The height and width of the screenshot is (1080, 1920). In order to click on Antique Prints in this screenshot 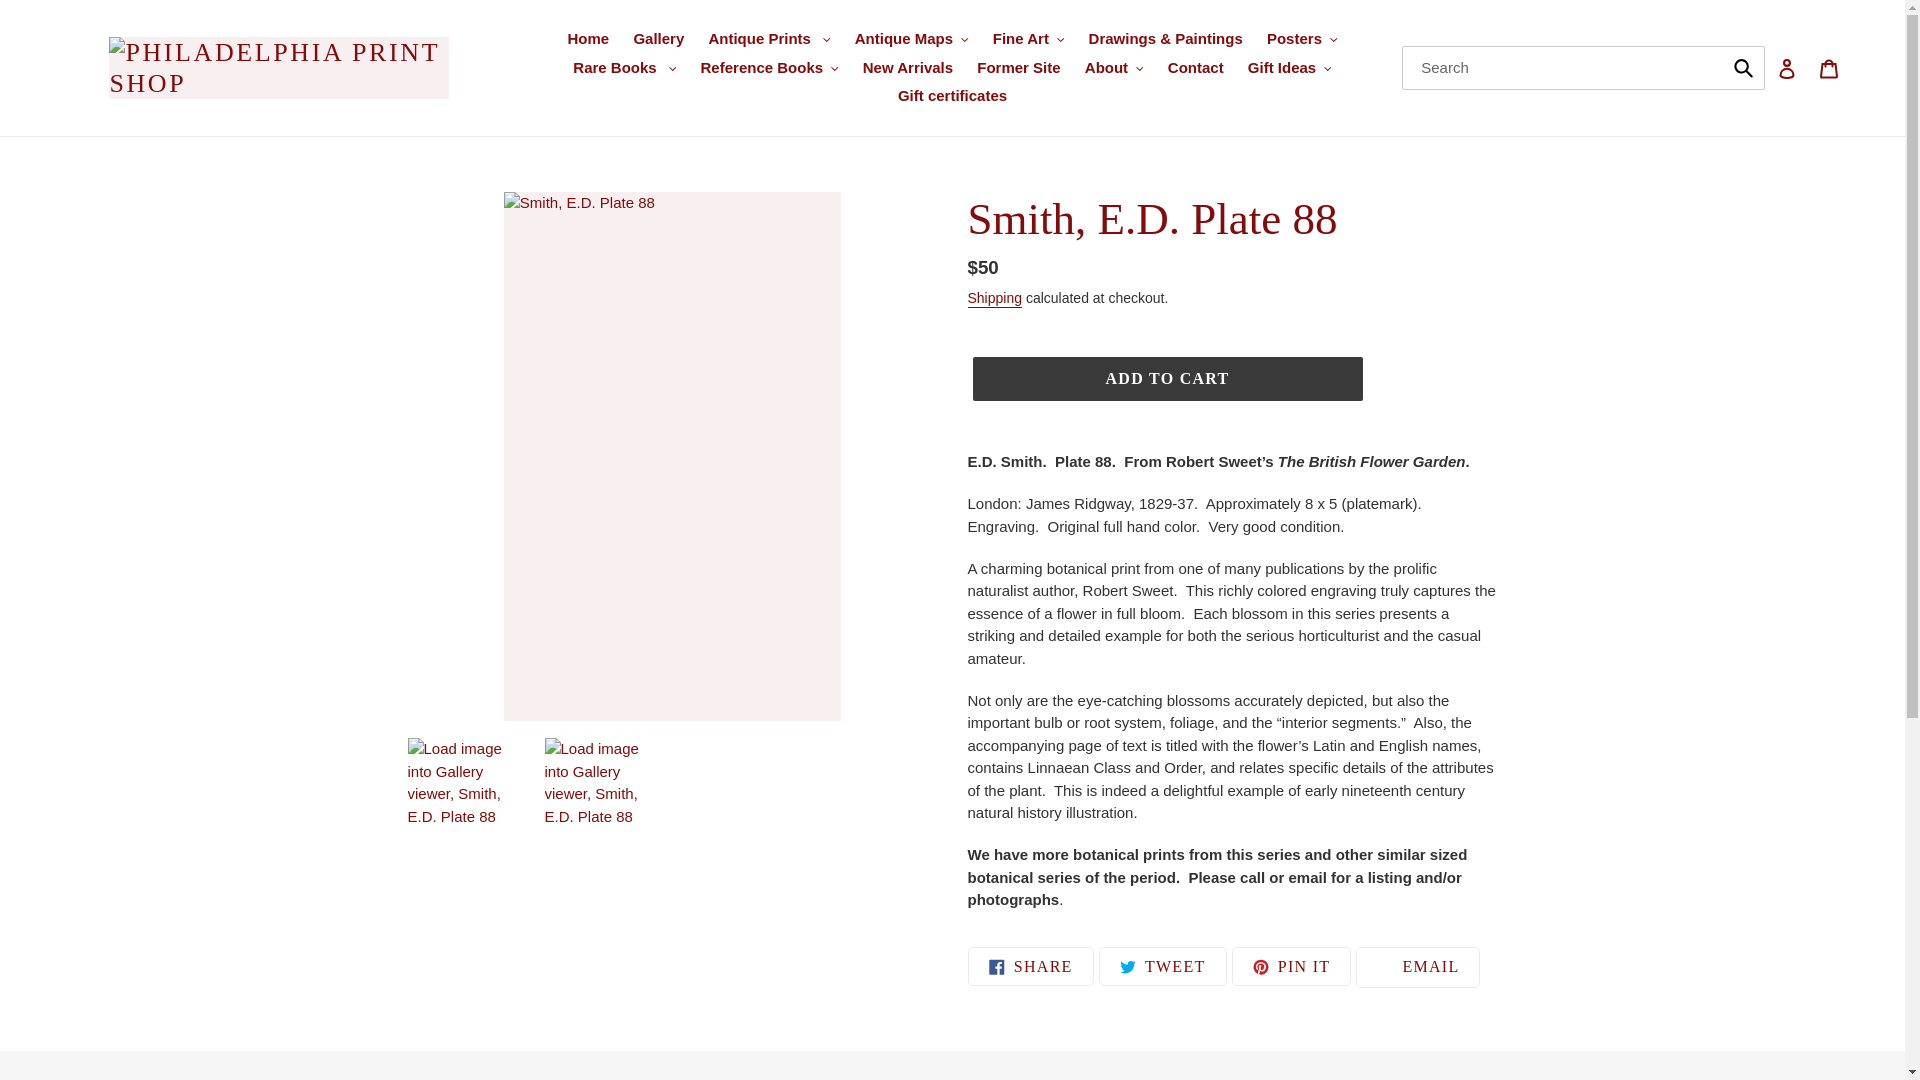, I will do `click(769, 39)`.